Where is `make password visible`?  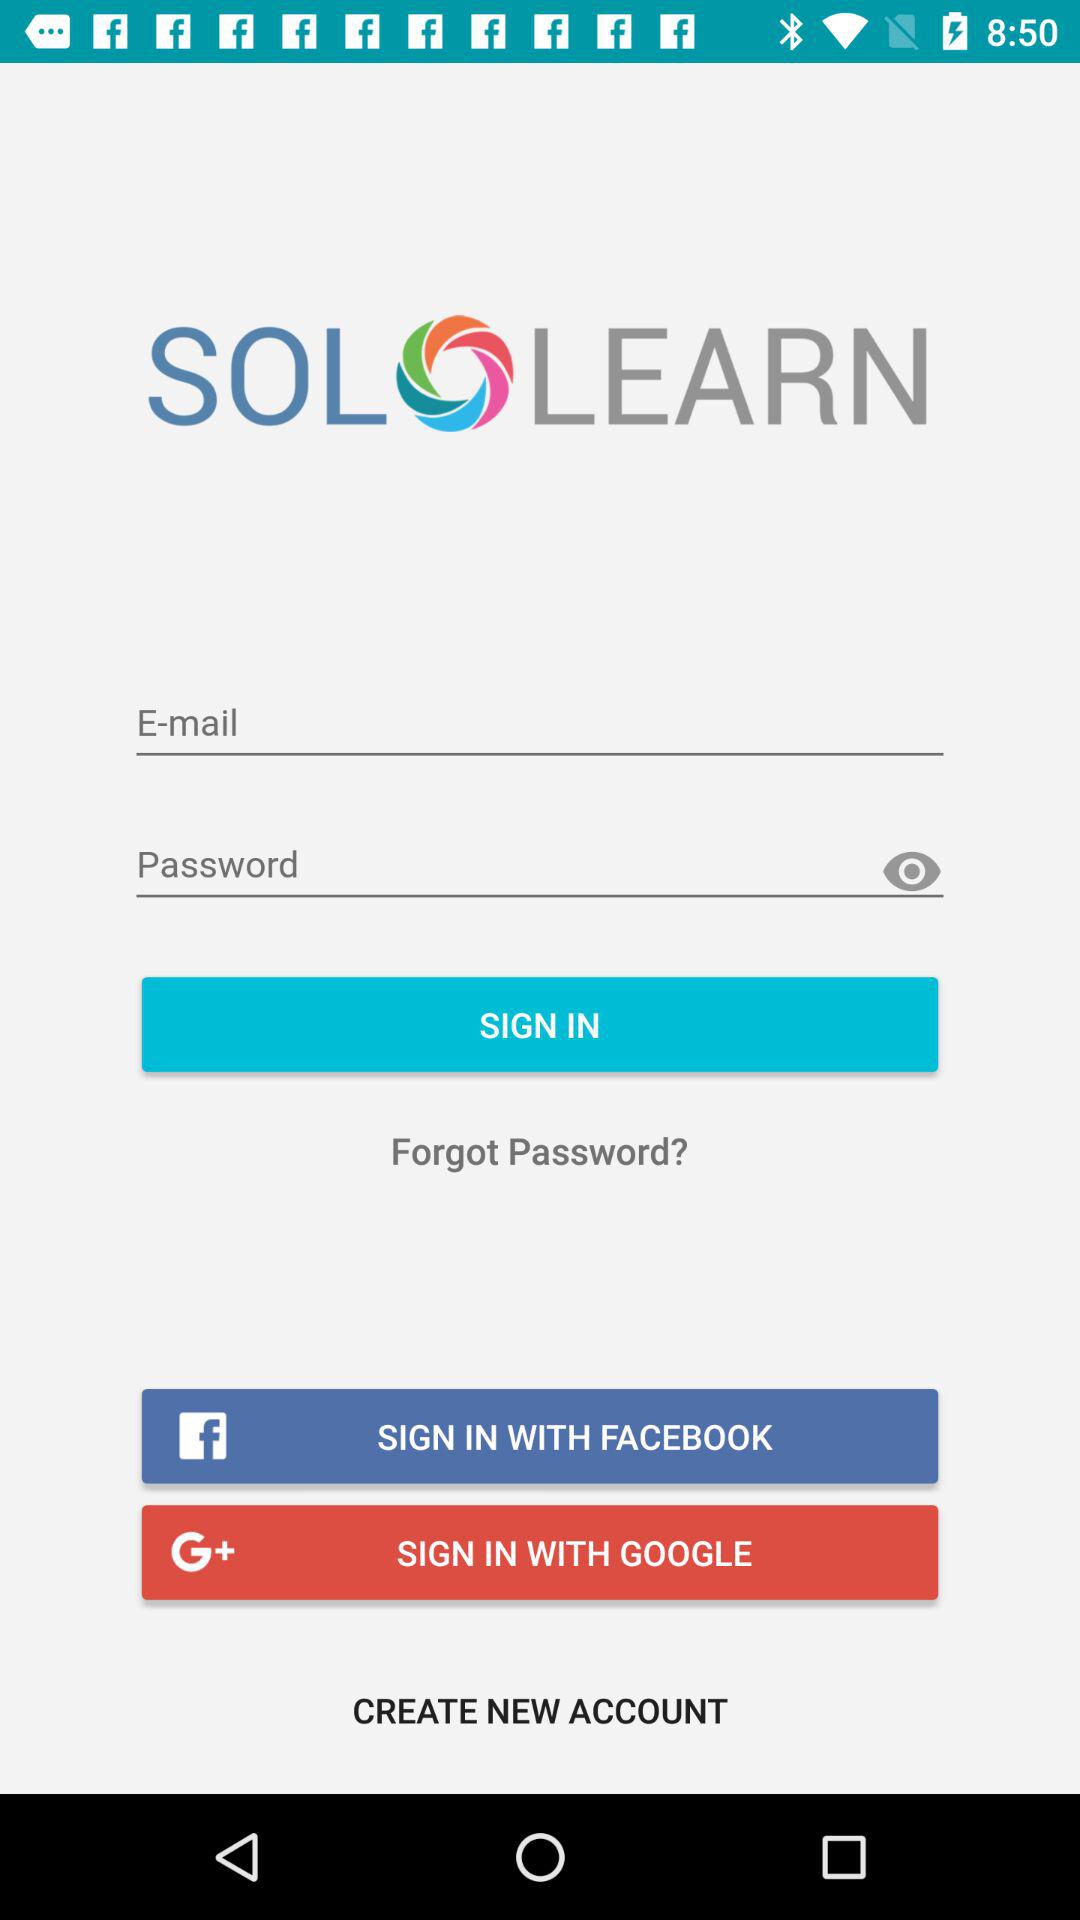 make password visible is located at coordinates (912, 872).